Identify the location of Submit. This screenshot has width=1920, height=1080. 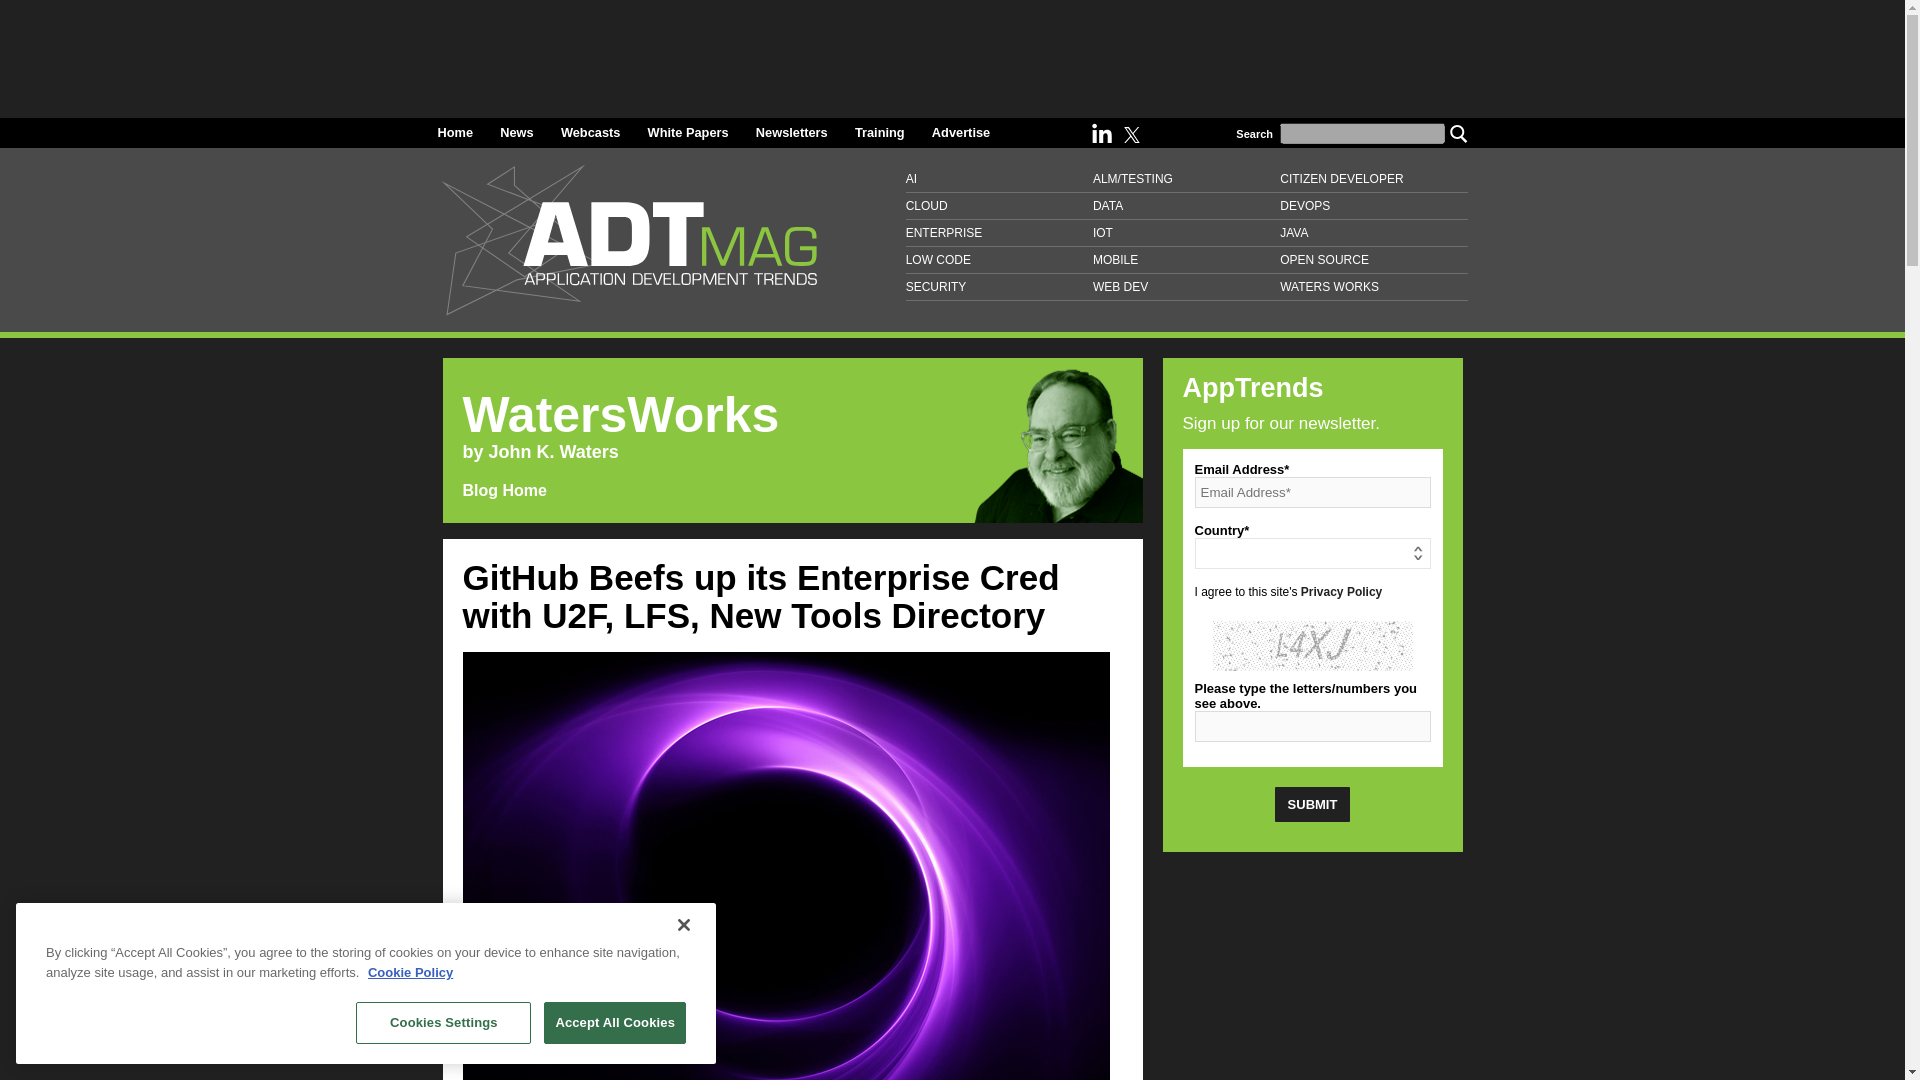
(1312, 804).